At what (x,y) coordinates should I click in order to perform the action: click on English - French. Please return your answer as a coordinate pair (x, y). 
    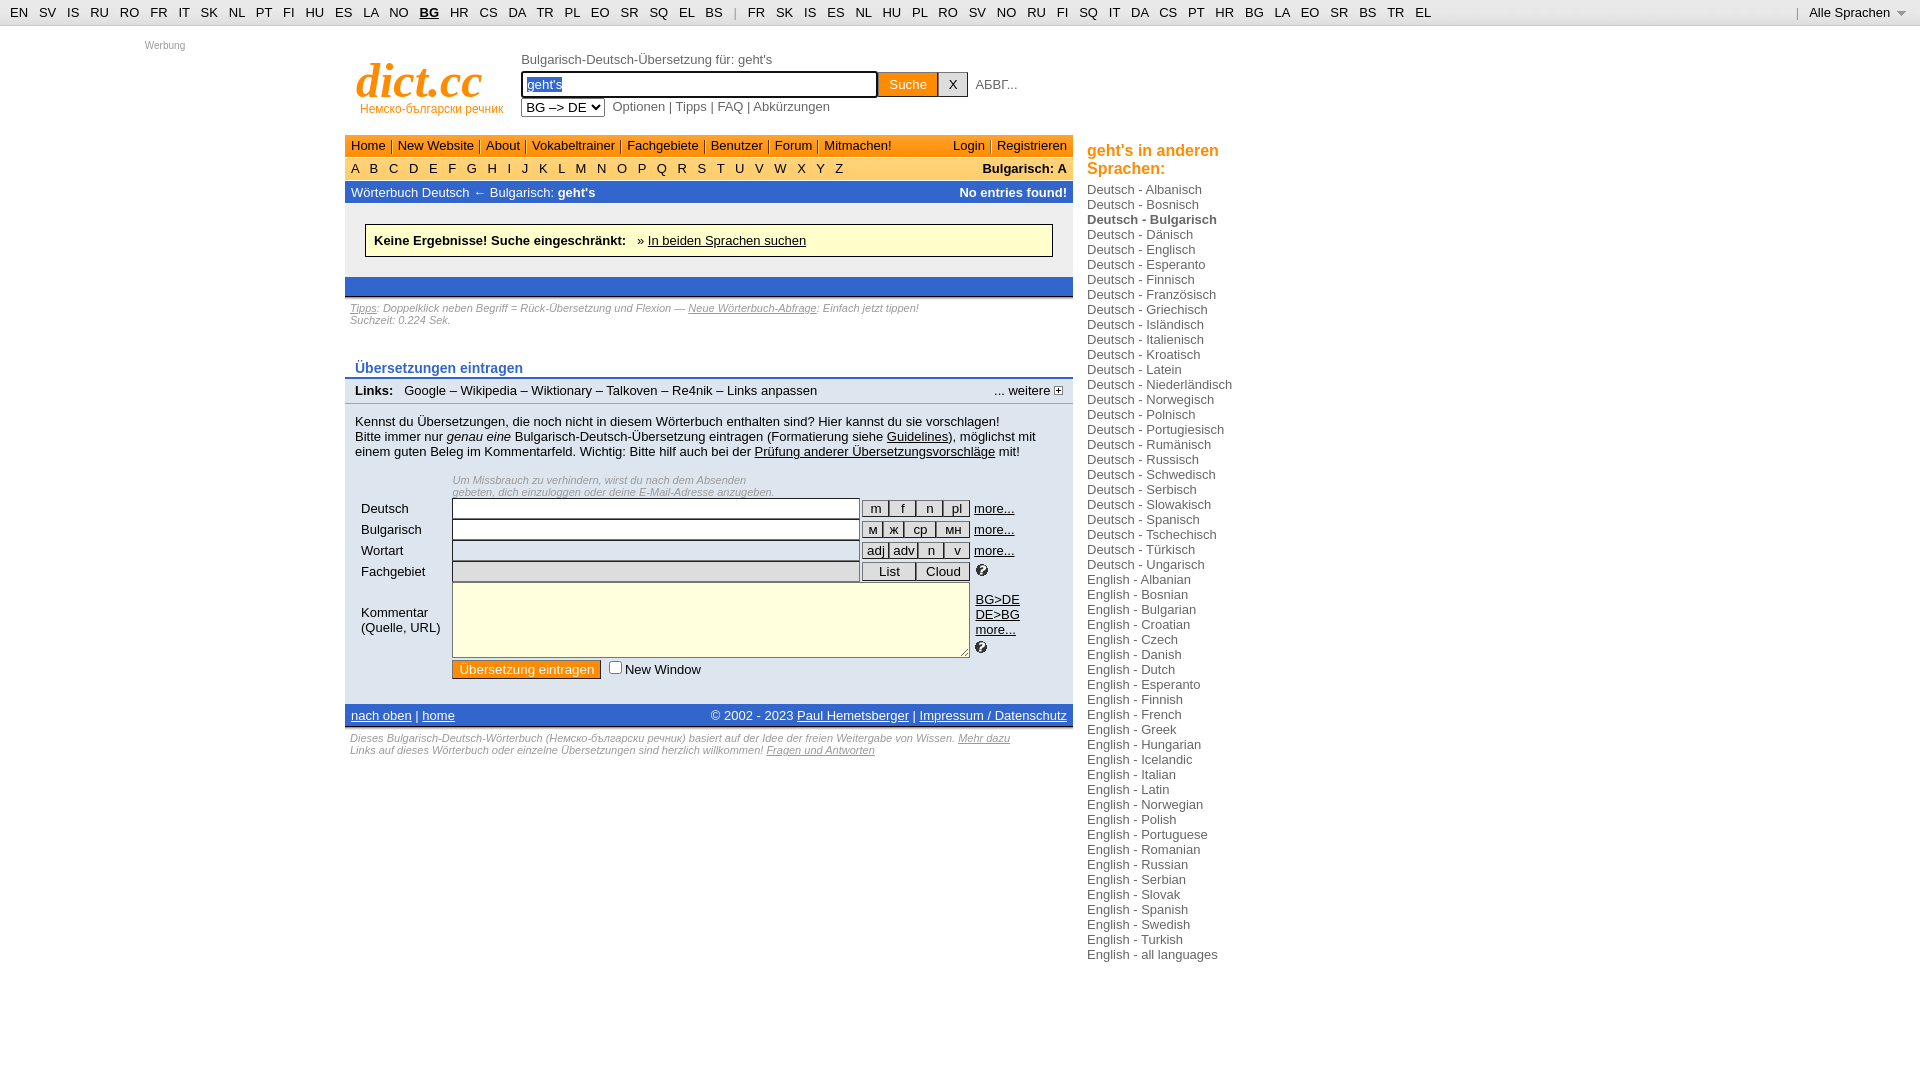
    Looking at the image, I should click on (1134, 714).